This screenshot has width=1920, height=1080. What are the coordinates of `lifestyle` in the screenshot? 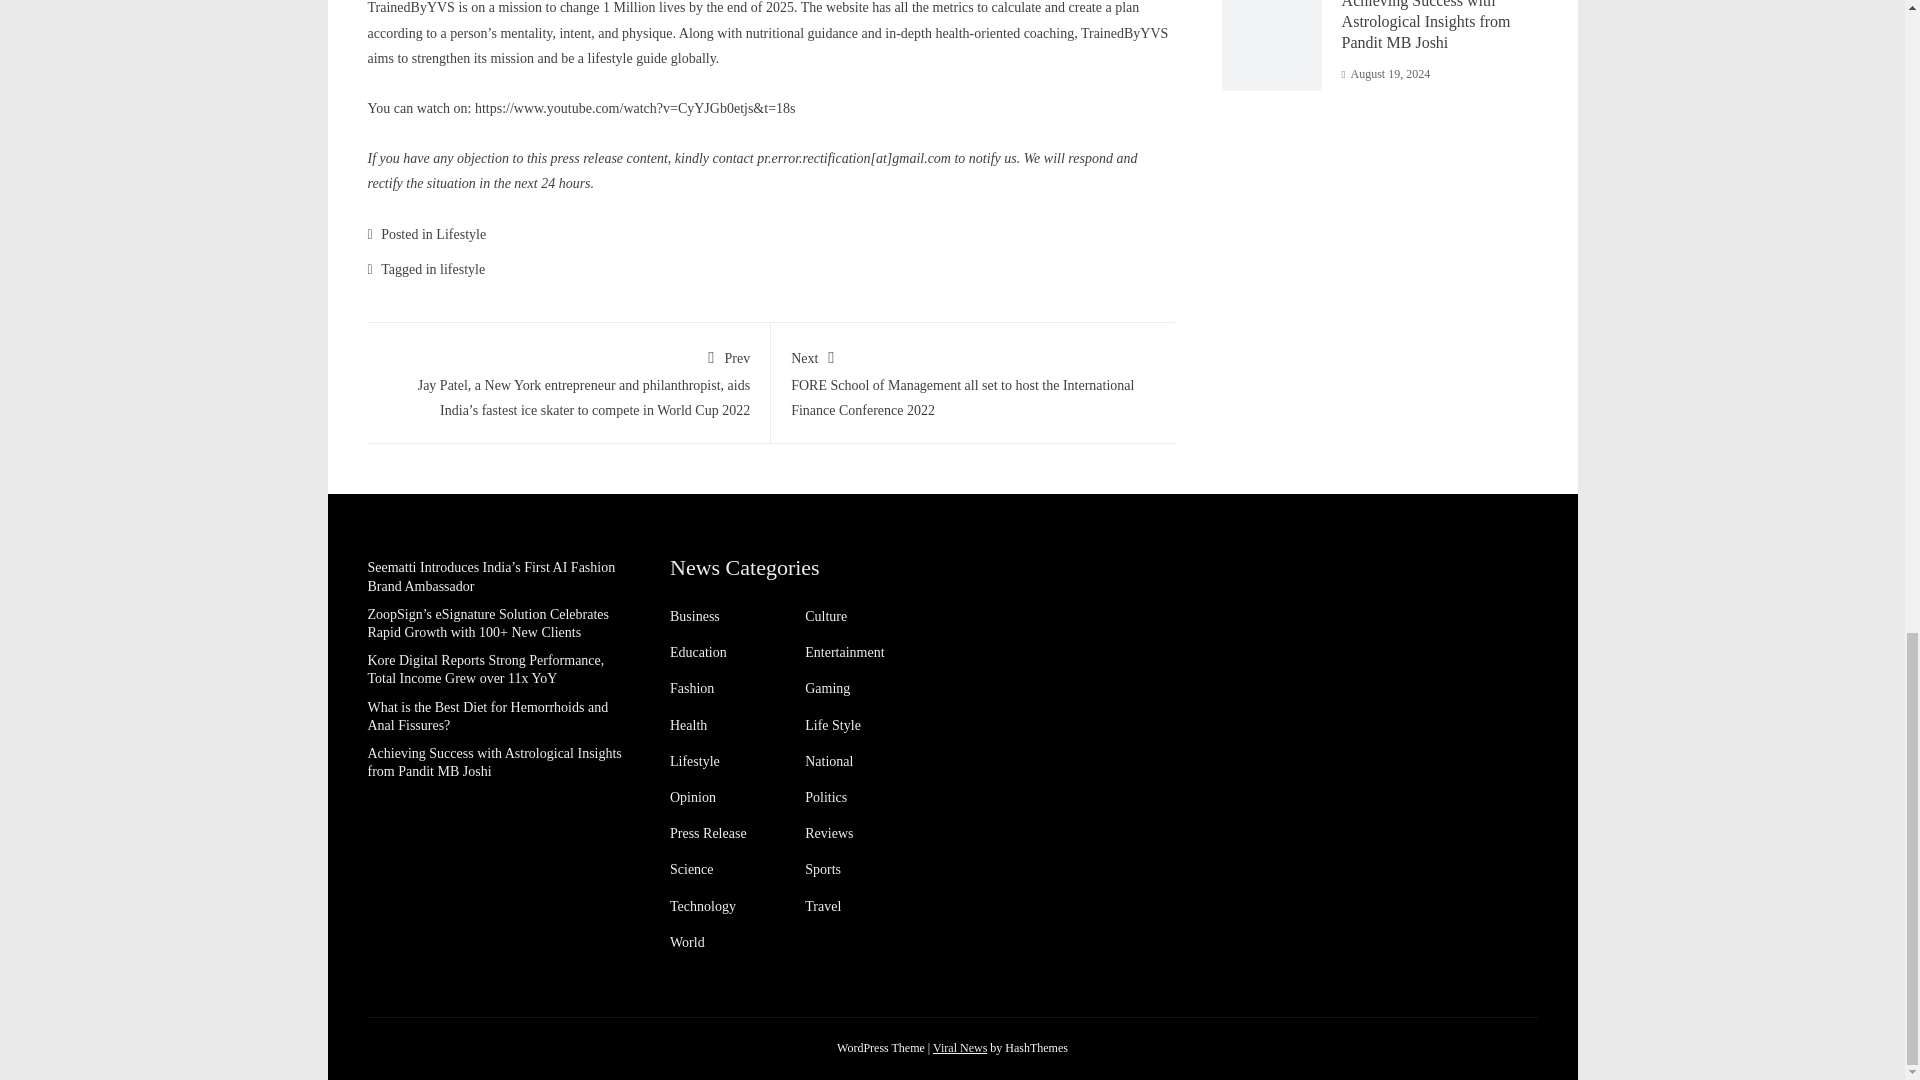 It's located at (462, 269).